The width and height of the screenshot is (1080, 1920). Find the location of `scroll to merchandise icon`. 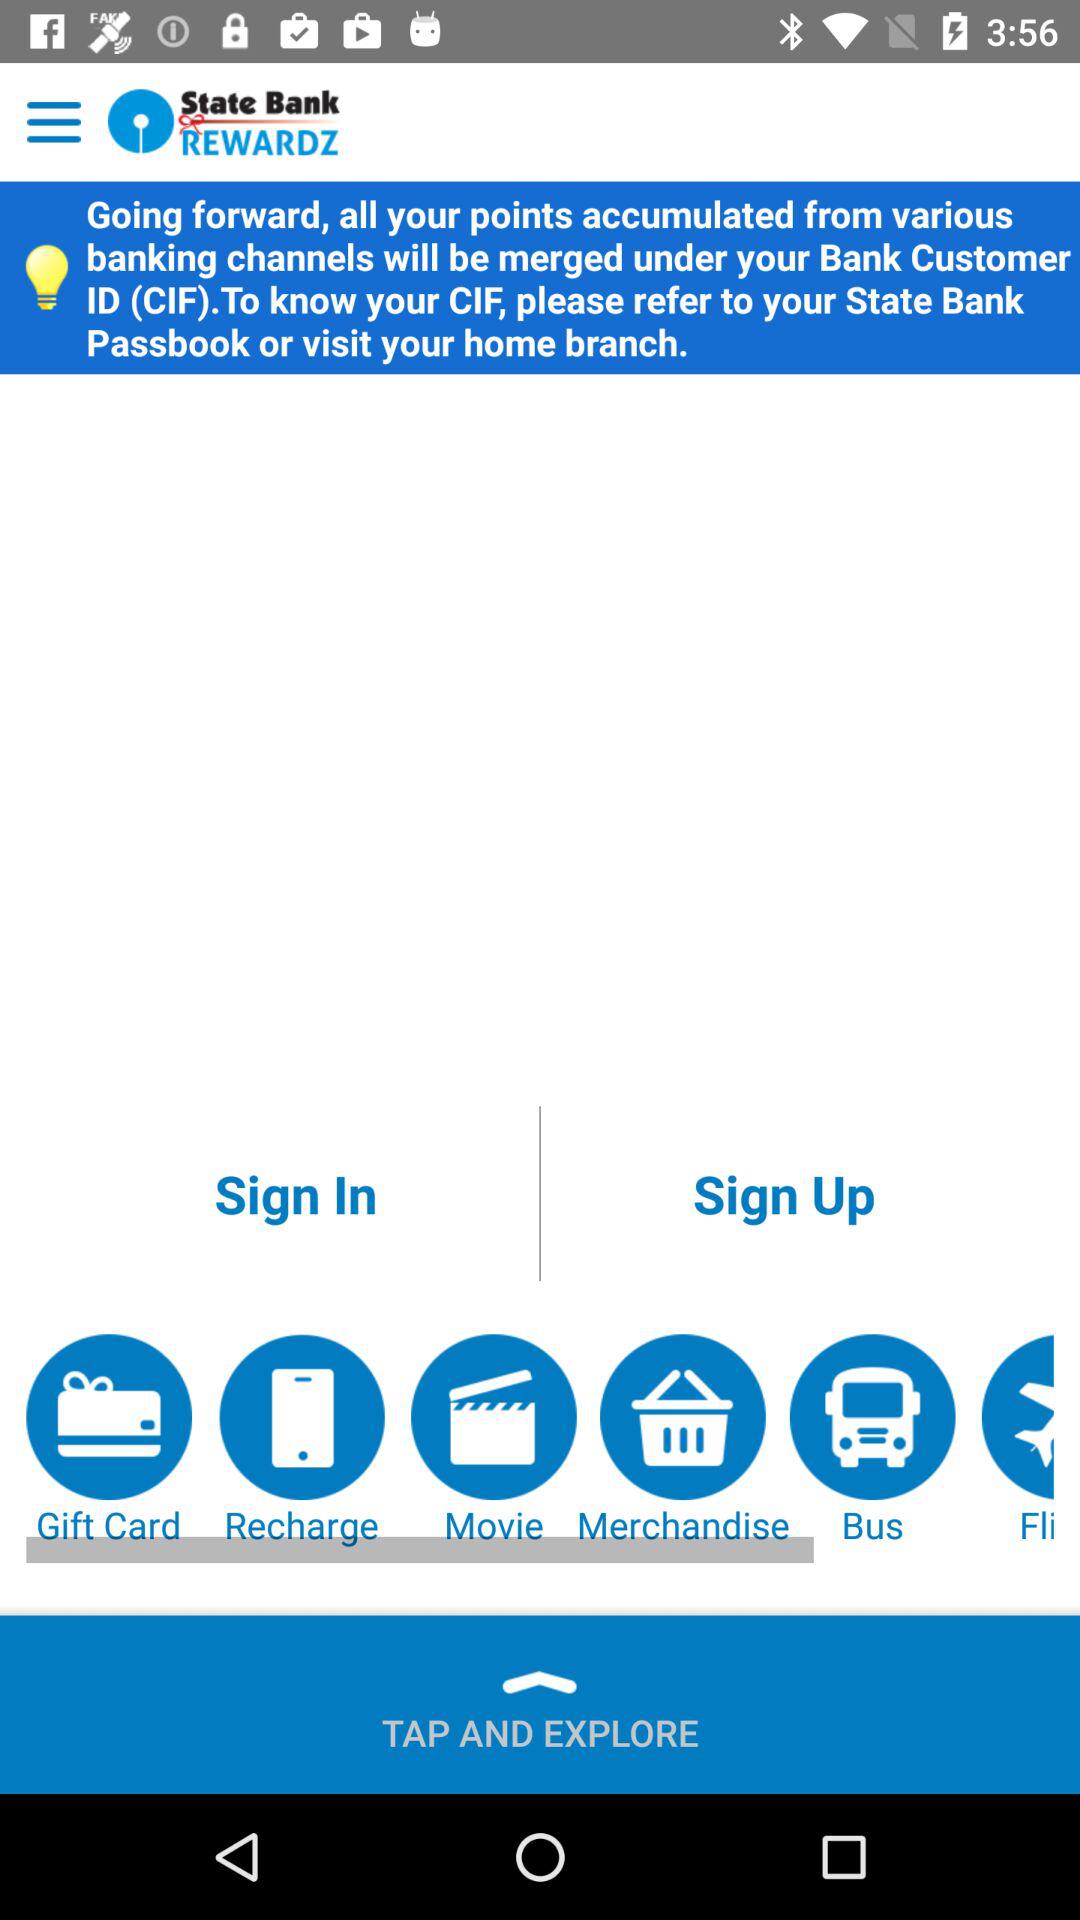

scroll to merchandise icon is located at coordinates (682, 1442).